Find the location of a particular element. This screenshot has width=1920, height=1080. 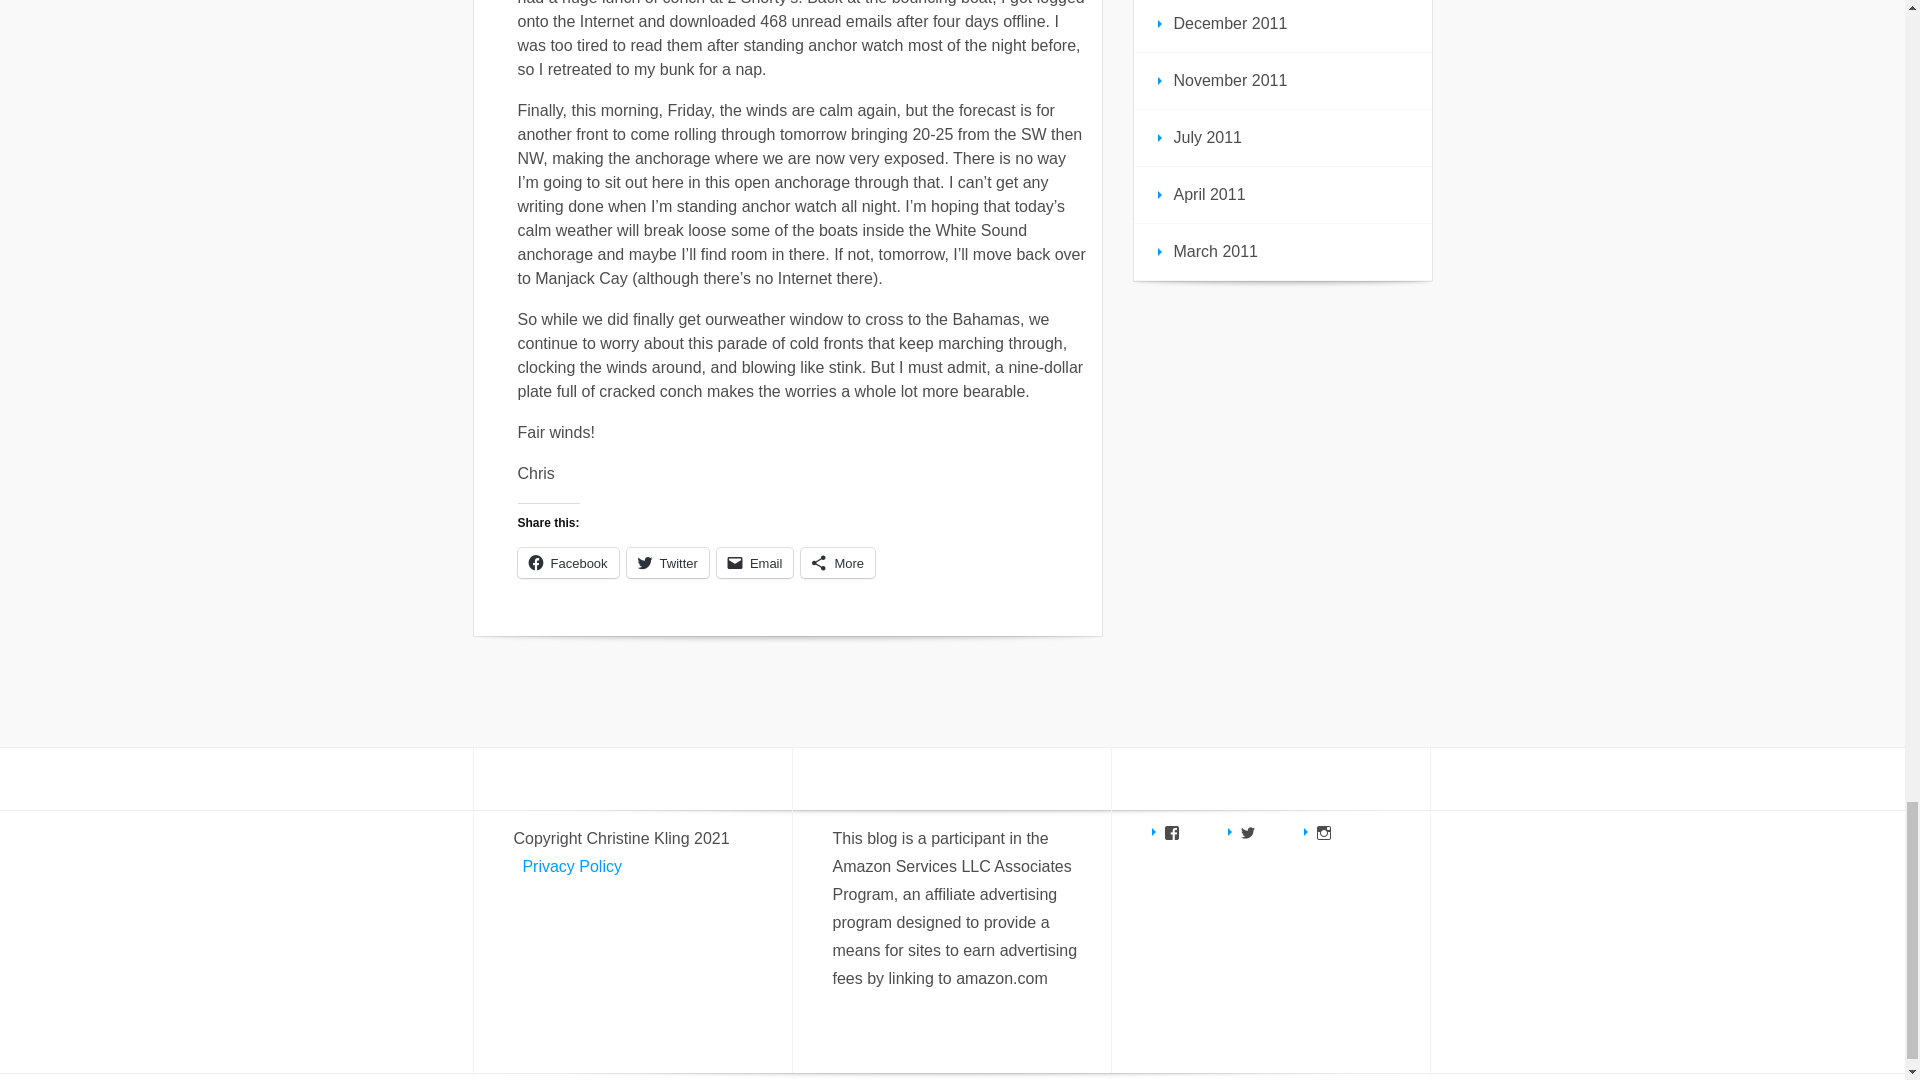

More is located at coordinates (838, 562).